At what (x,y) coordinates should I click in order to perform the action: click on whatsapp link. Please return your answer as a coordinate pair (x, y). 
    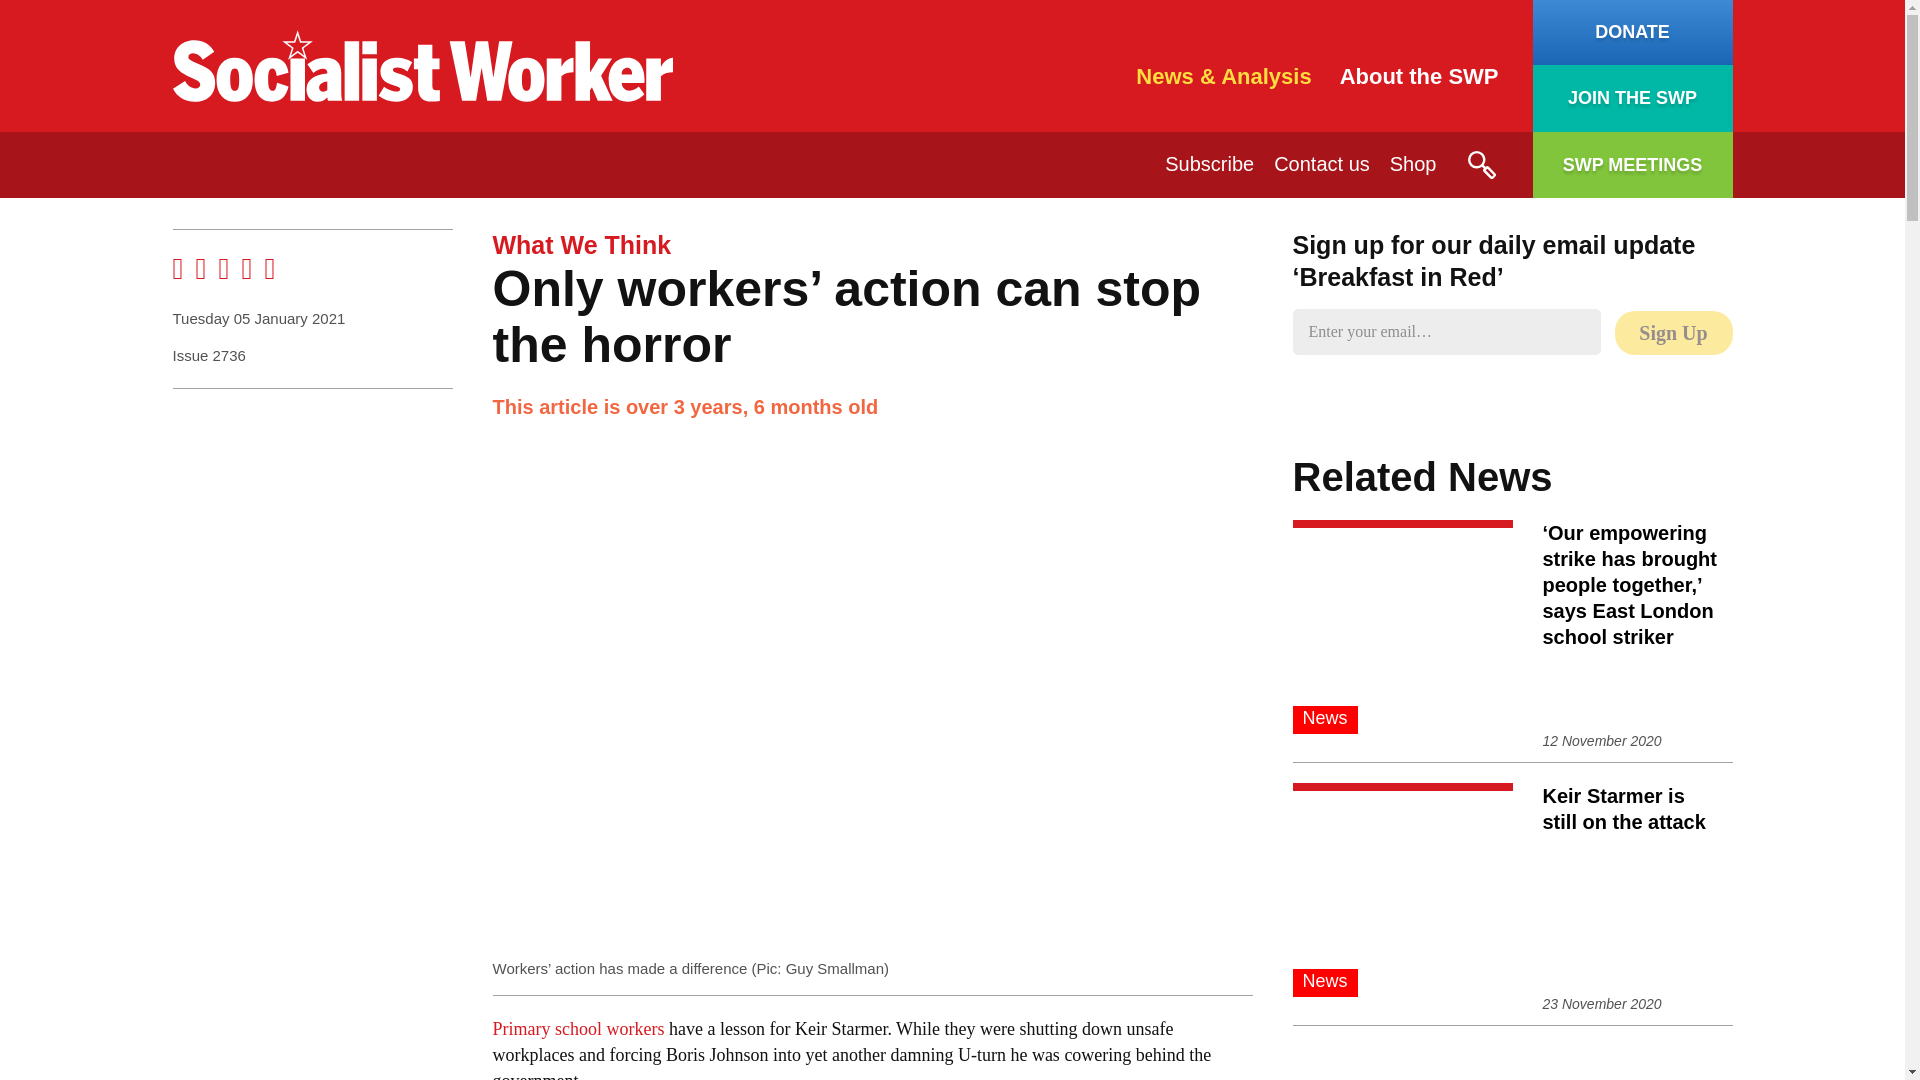
    Looking at the image, I should click on (223, 268).